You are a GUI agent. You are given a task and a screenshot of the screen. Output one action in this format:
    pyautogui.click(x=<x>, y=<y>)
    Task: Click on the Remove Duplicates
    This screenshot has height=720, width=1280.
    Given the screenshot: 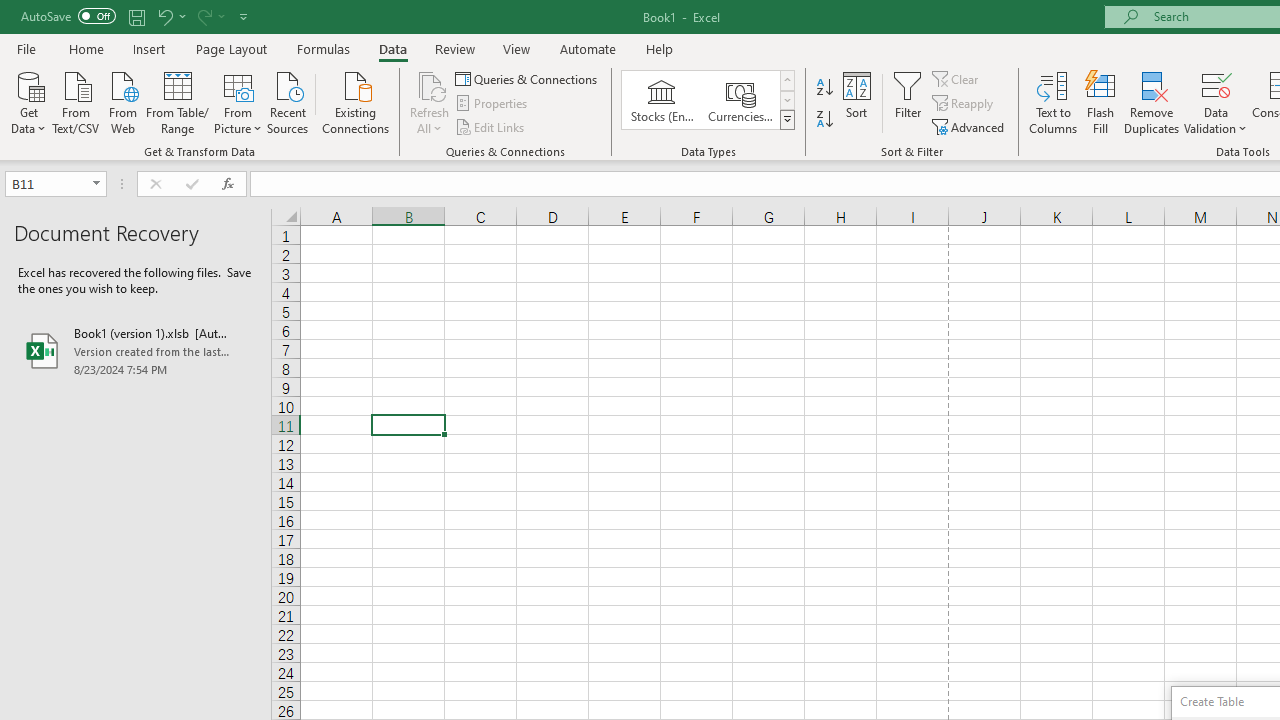 What is the action you would take?
    pyautogui.click(x=1152, y=102)
    